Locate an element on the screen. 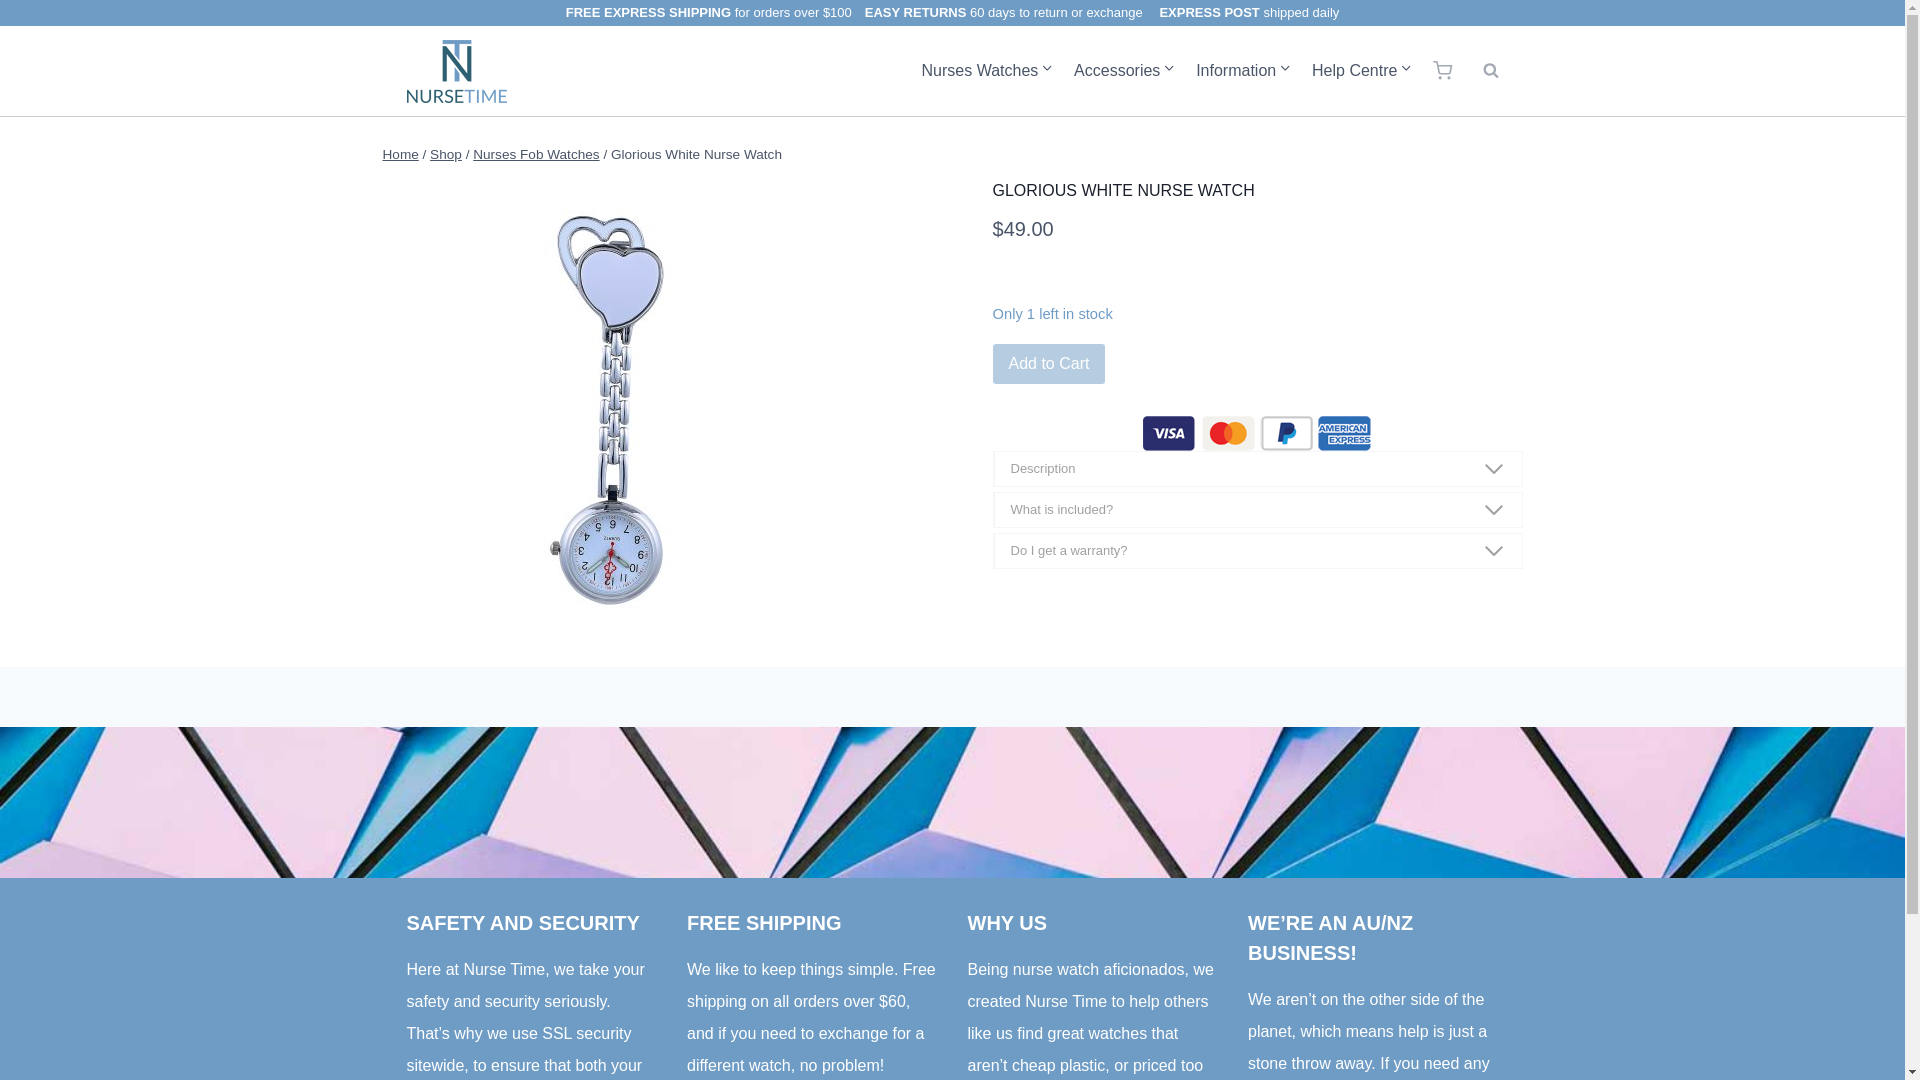 The height and width of the screenshot is (1080, 1920). Shop is located at coordinates (446, 154).